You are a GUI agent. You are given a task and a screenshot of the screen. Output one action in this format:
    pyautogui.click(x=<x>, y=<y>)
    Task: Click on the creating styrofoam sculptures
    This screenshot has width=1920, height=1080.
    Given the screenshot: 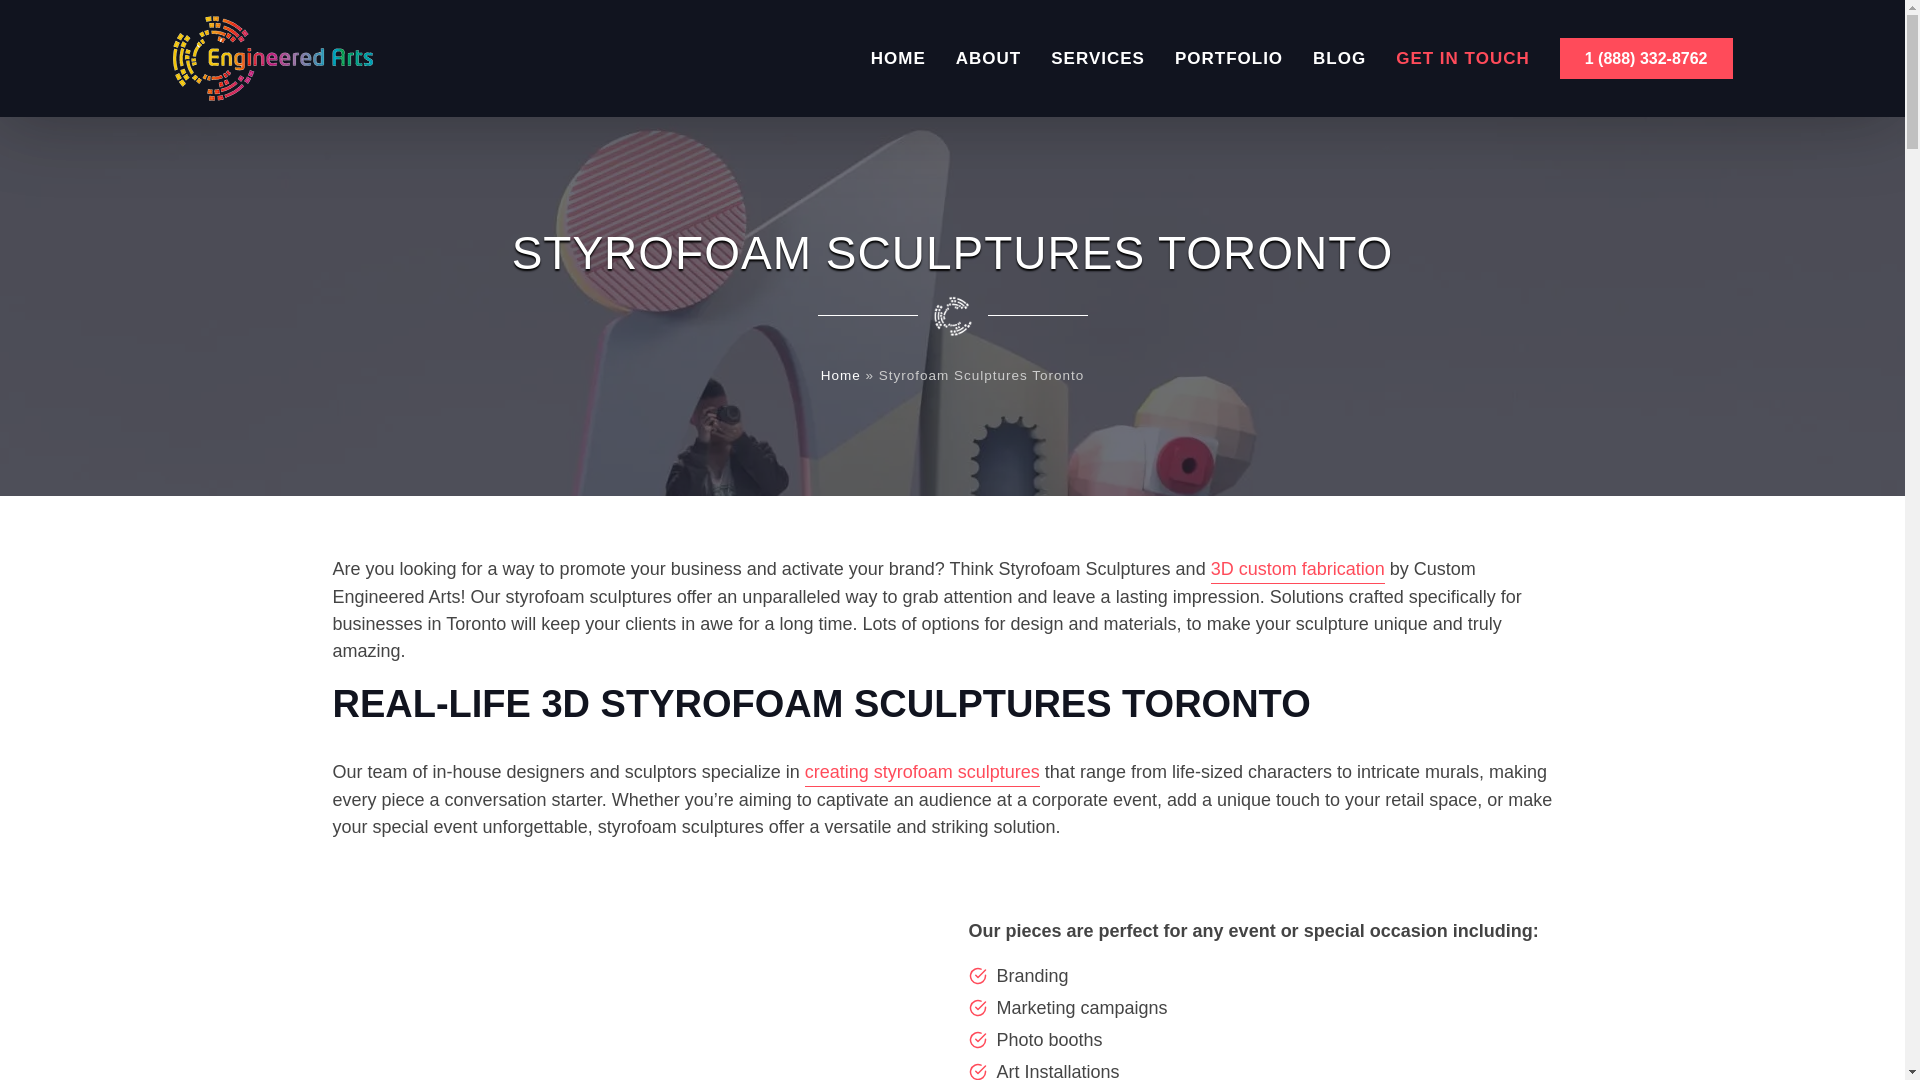 What is the action you would take?
    pyautogui.click(x=922, y=773)
    